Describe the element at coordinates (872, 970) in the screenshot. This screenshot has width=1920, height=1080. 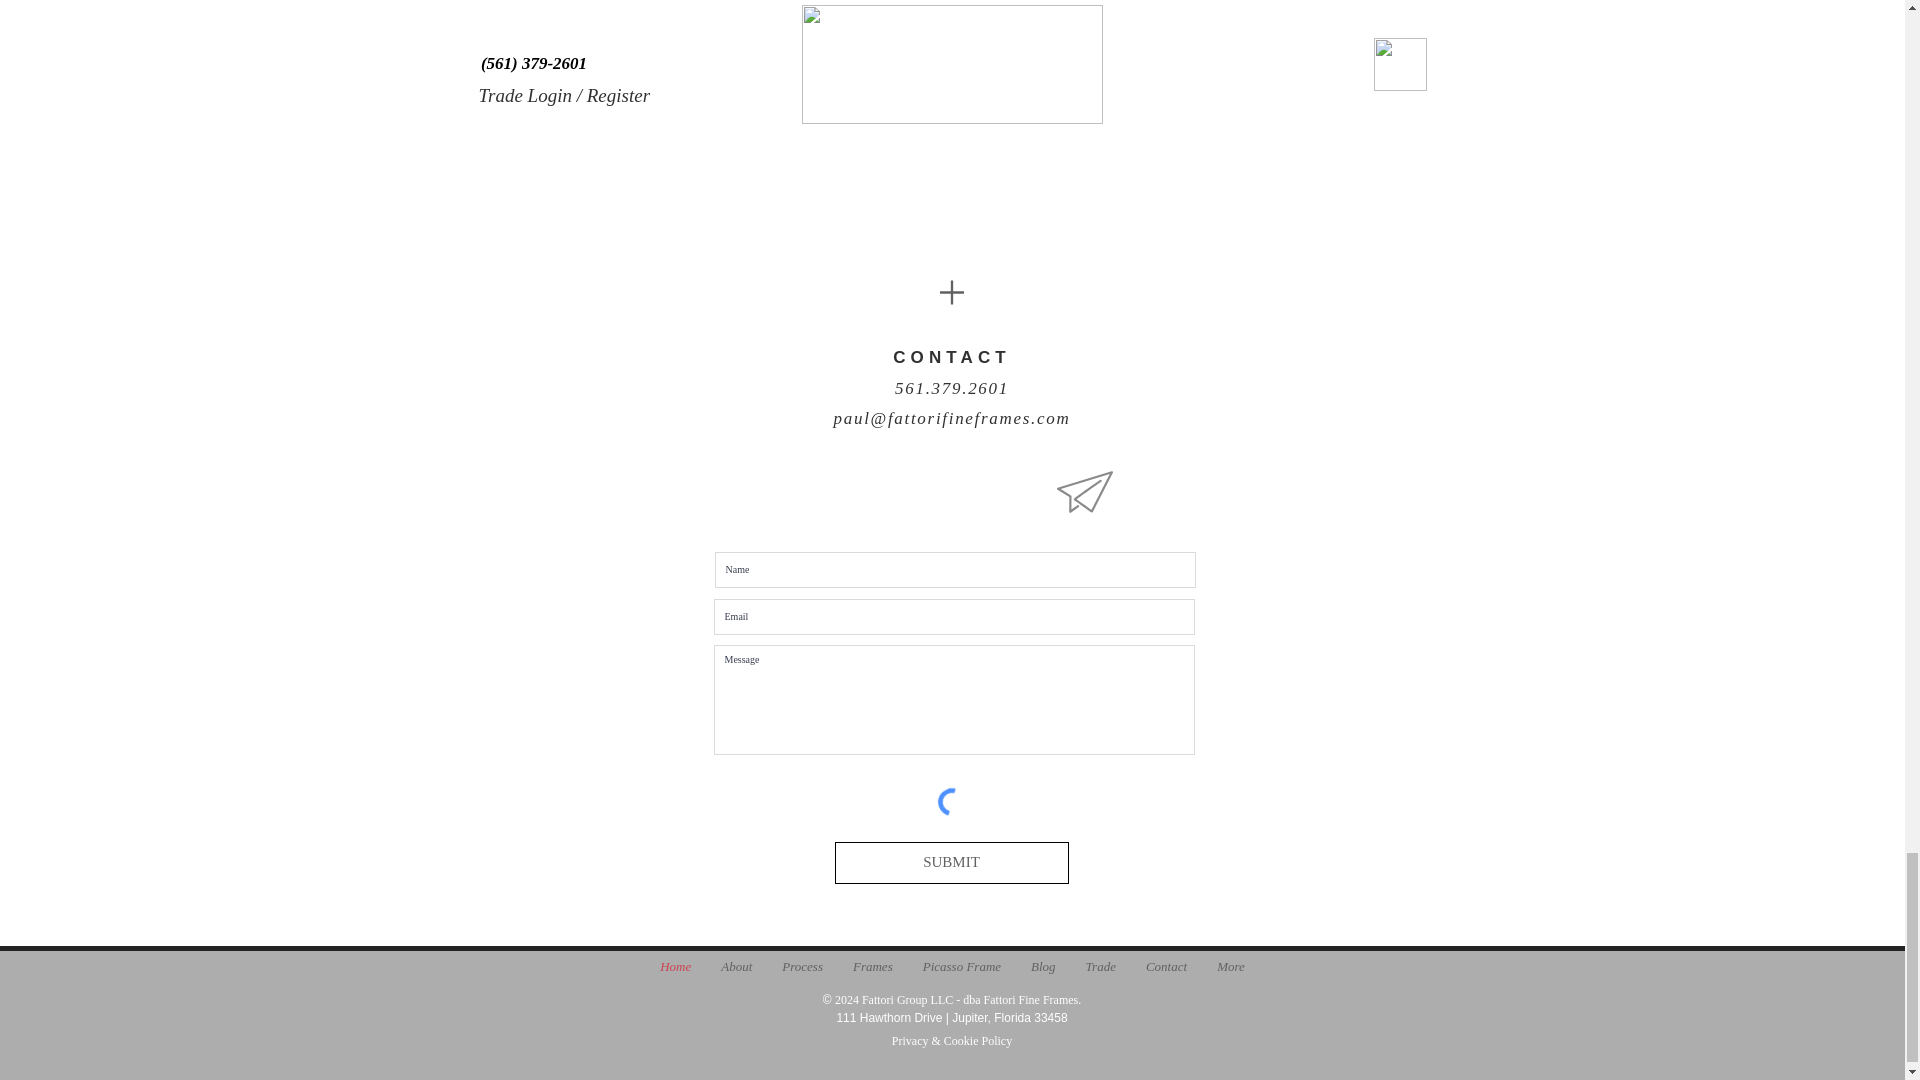
I see `Frames` at that location.